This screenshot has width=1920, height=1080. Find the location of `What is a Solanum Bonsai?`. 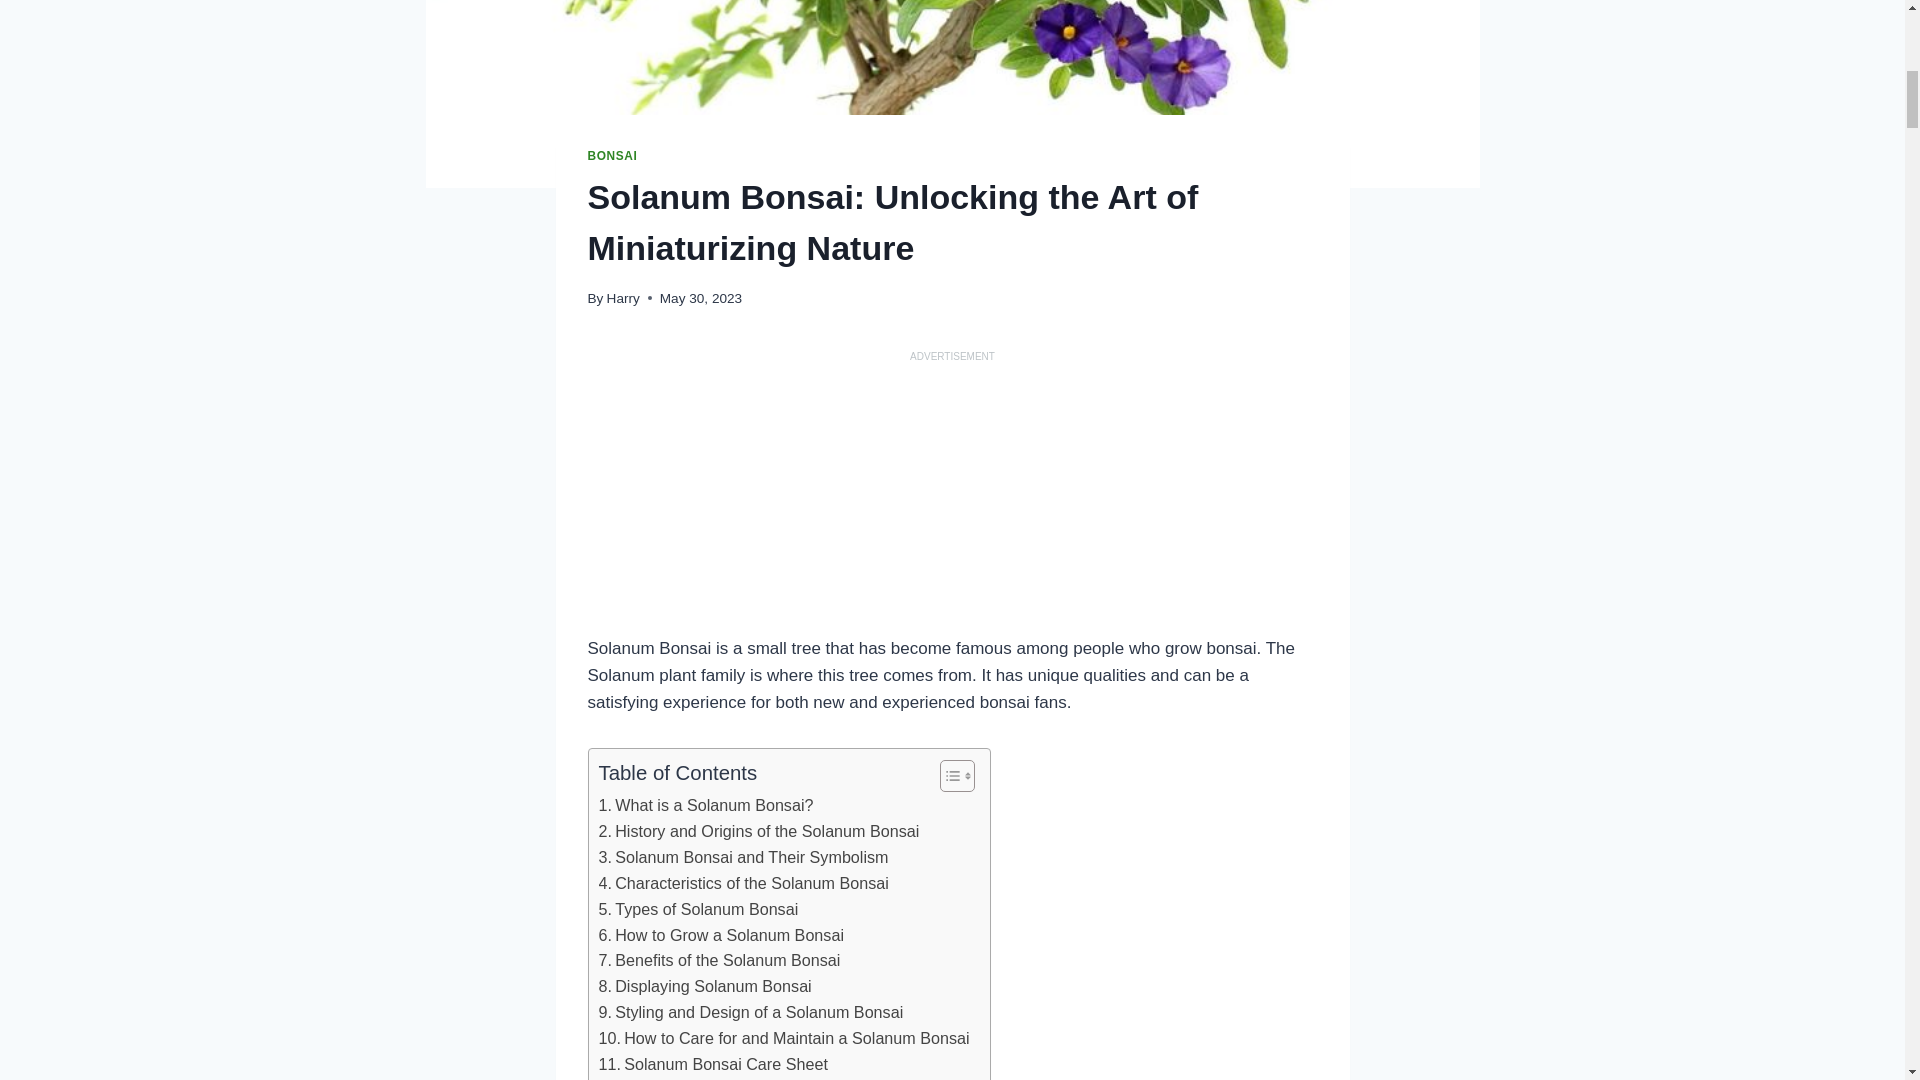

What is a Solanum Bonsai? is located at coordinates (704, 805).